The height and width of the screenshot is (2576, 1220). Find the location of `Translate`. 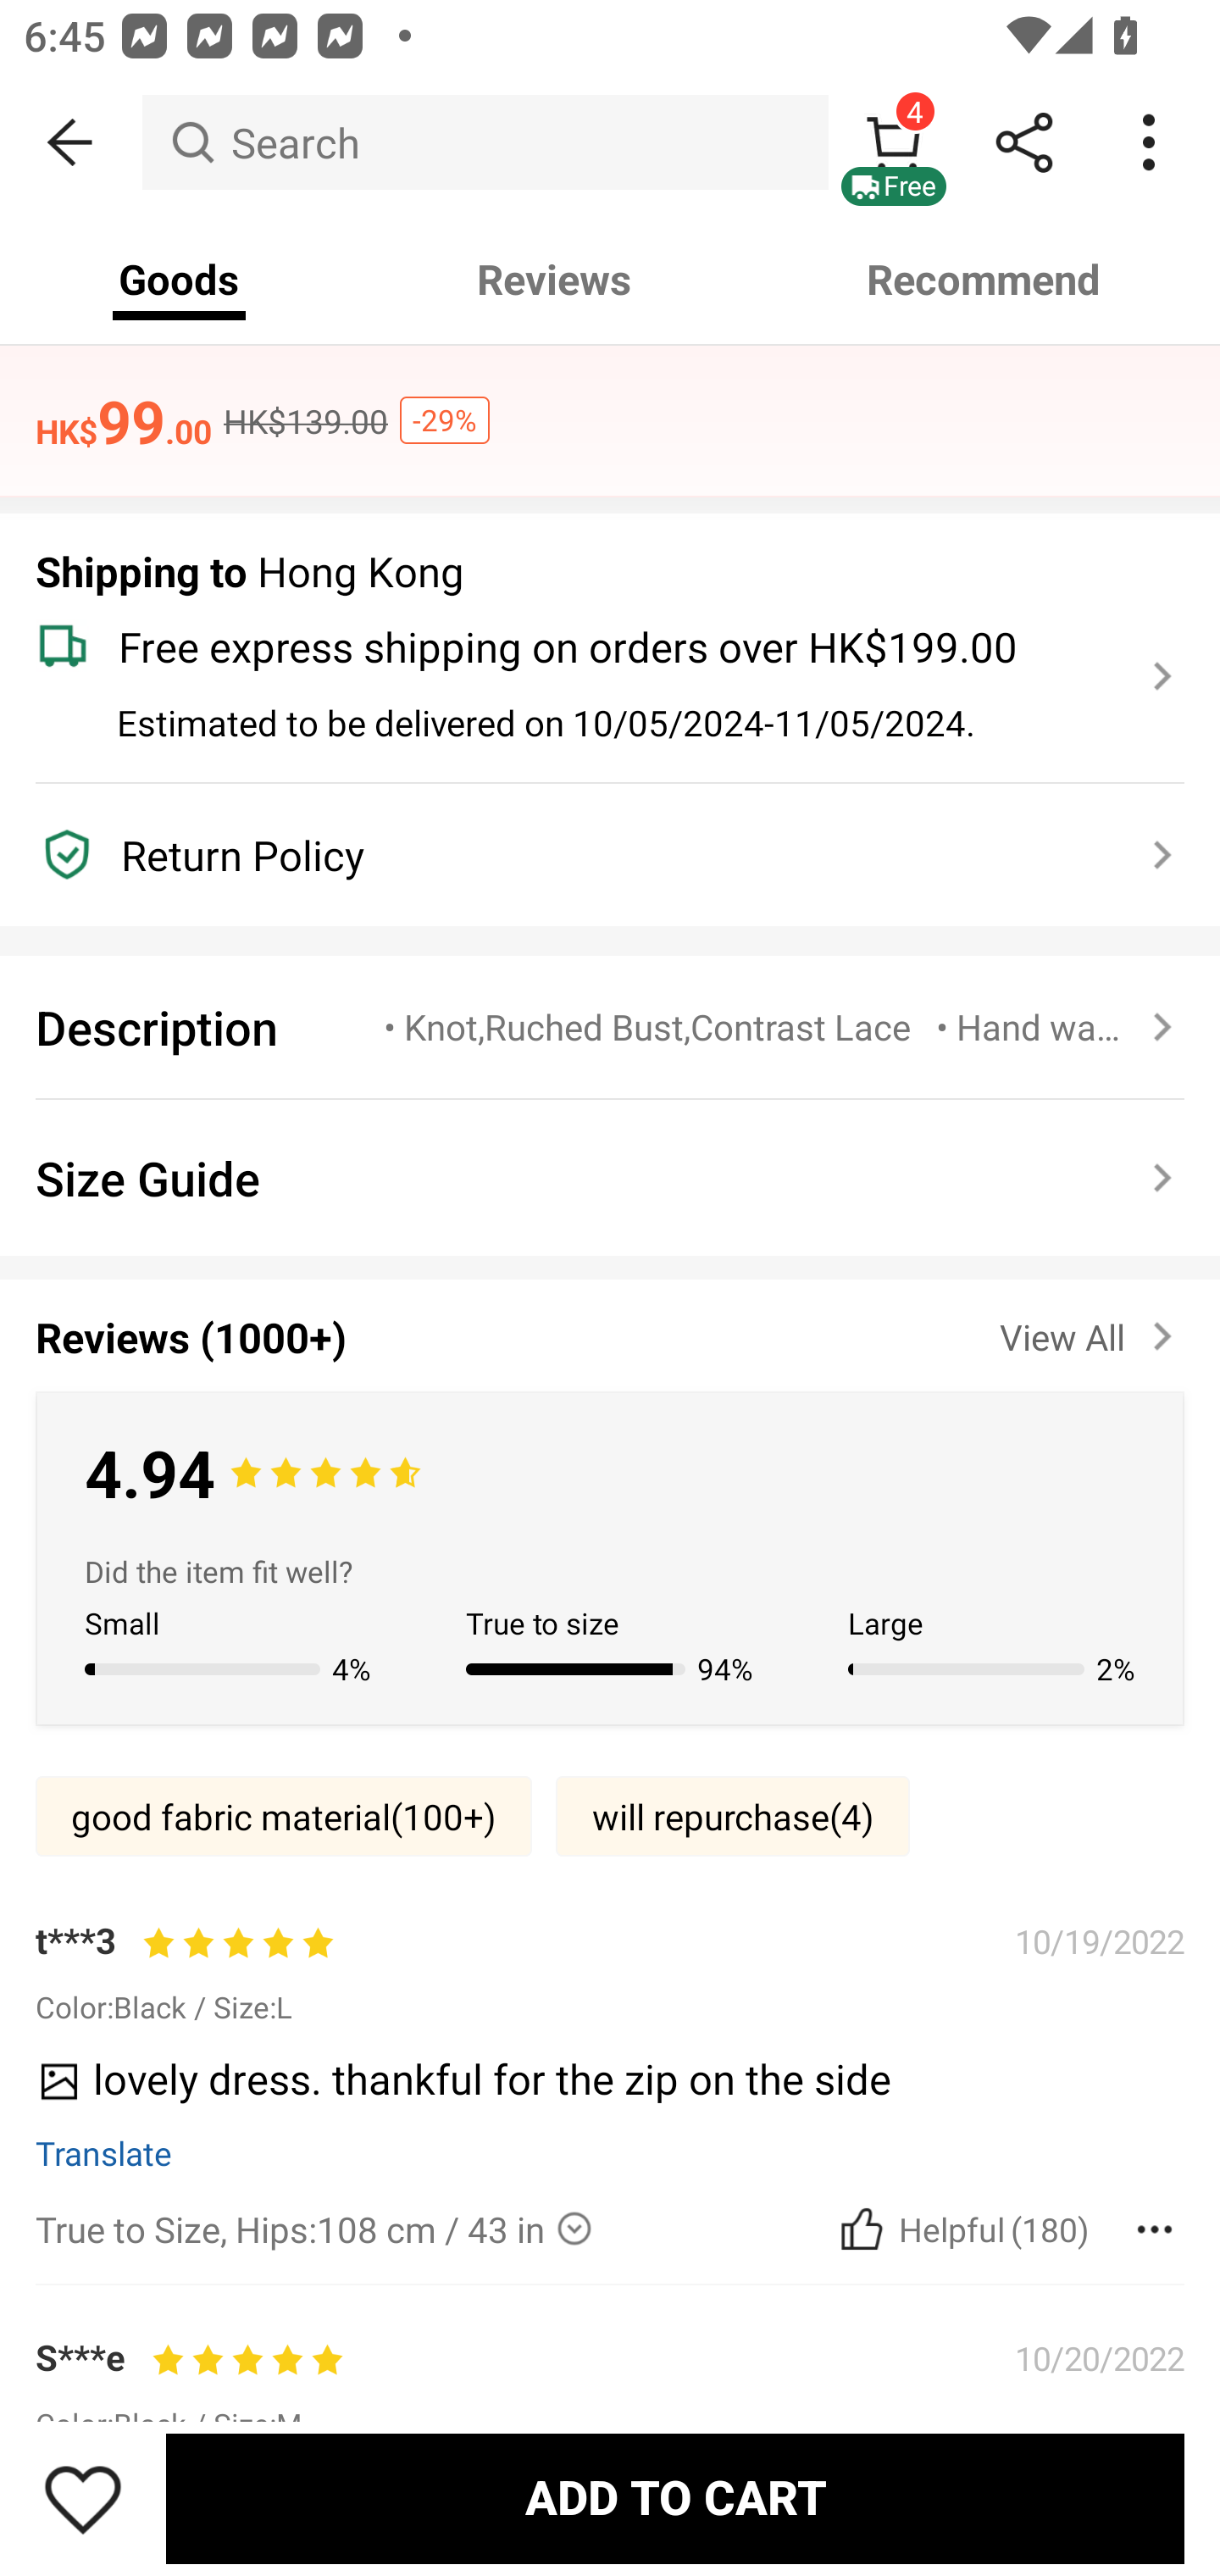

Translate is located at coordinates (103, 2152).